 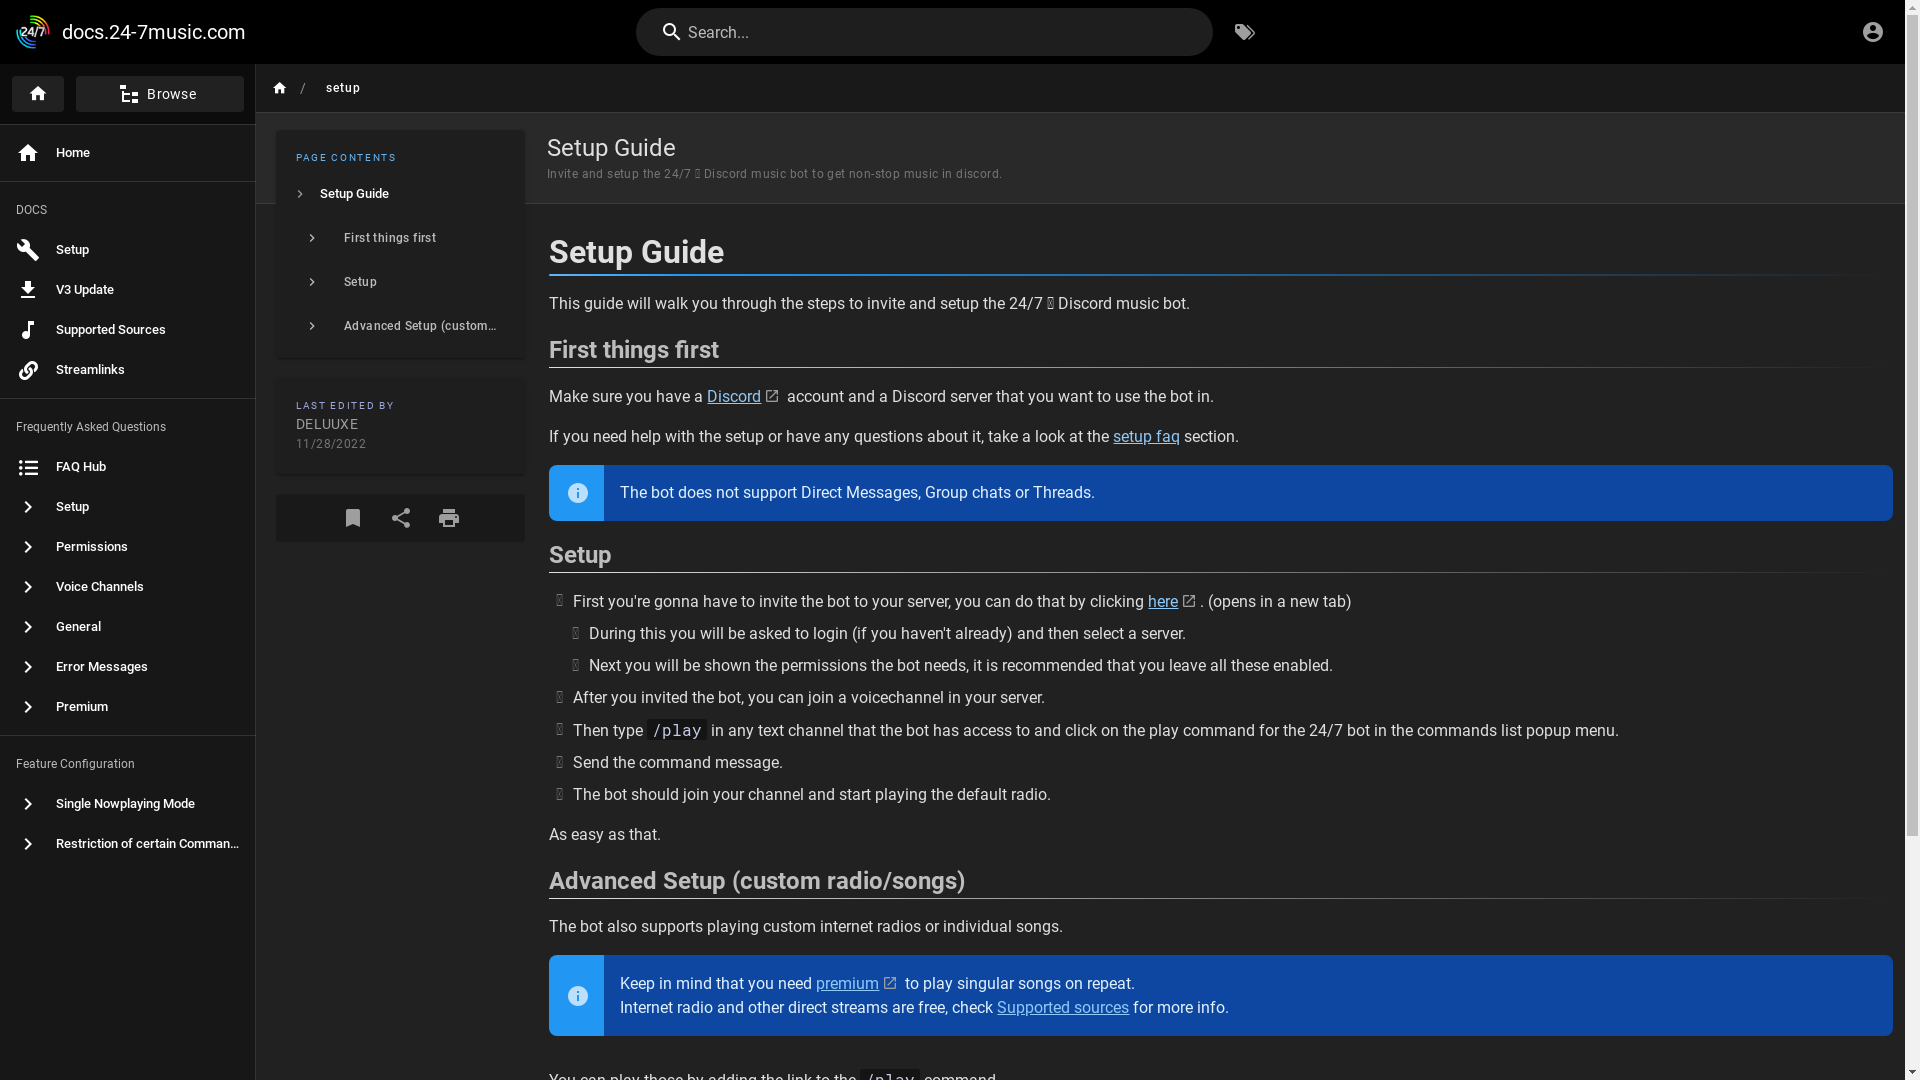 I want to click on Permissions, so click(x=128, y=547).